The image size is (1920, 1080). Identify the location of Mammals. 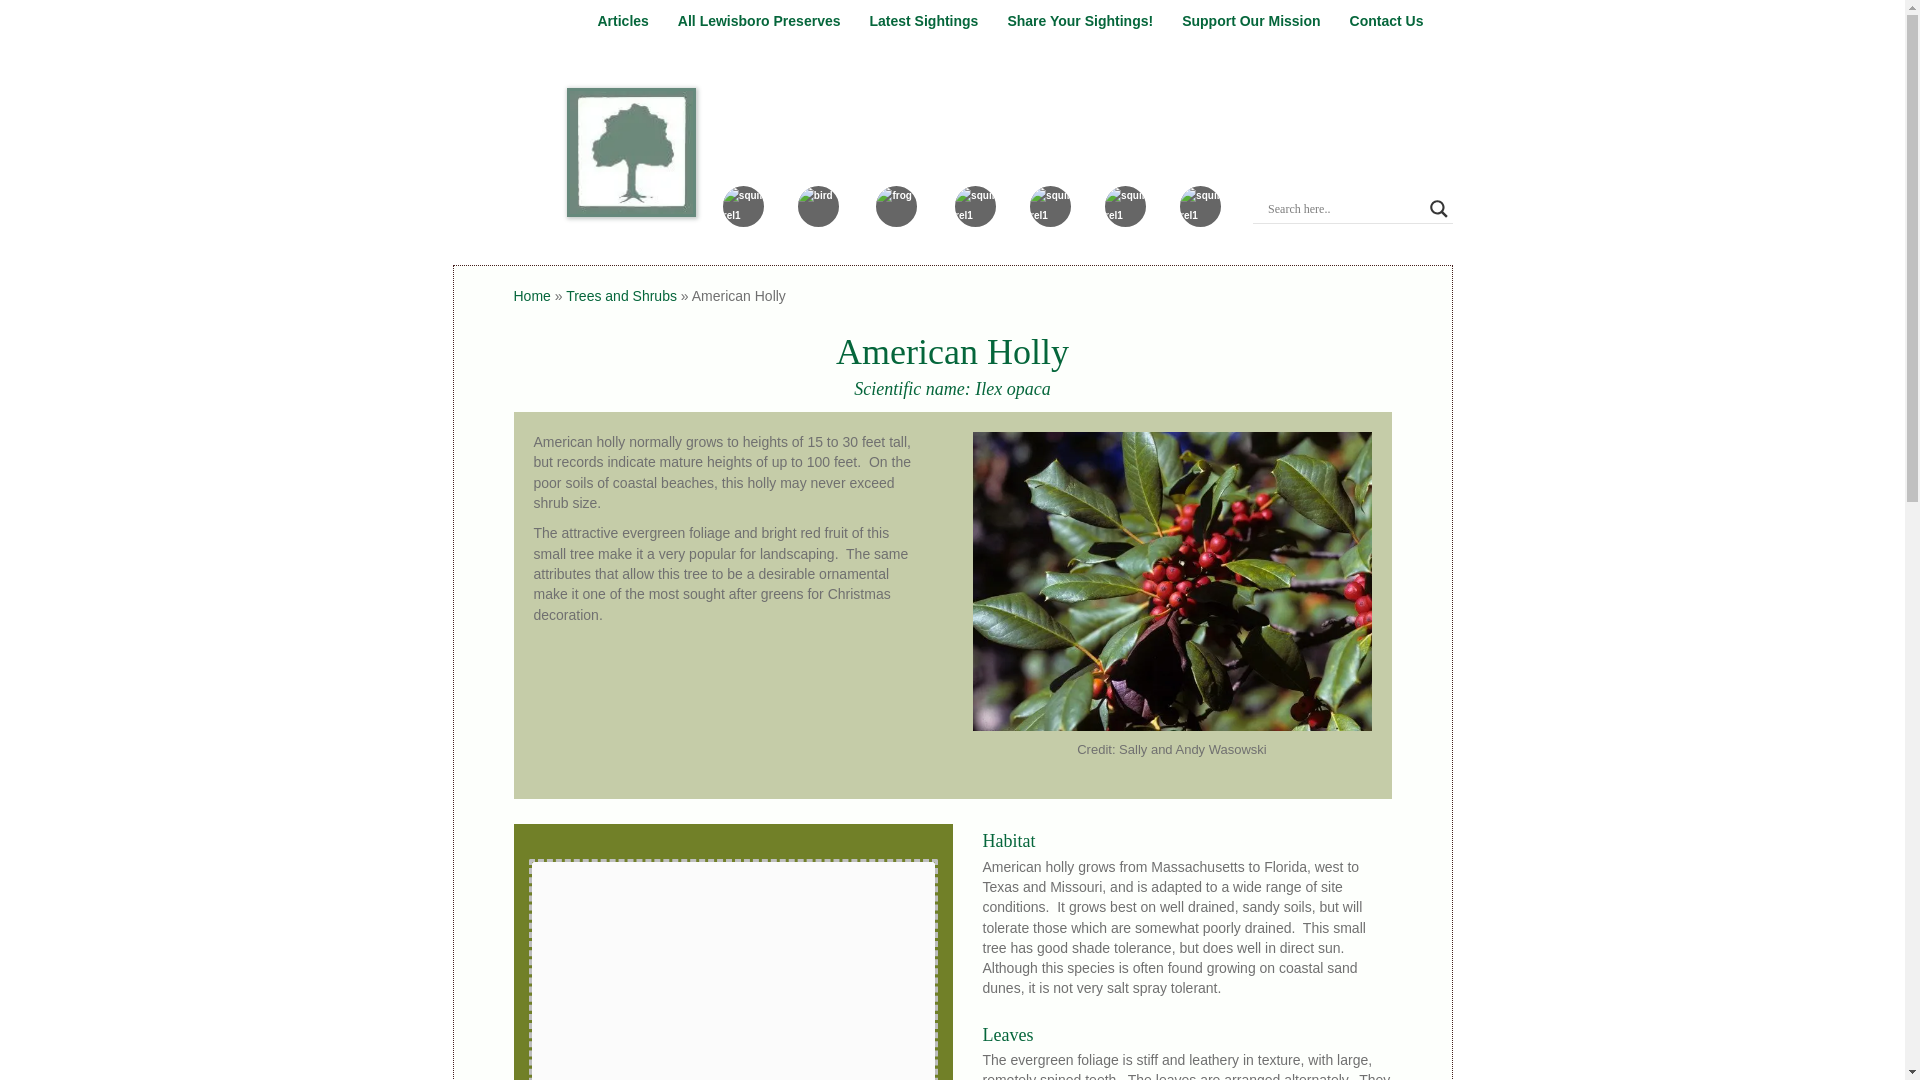
(744, 218).